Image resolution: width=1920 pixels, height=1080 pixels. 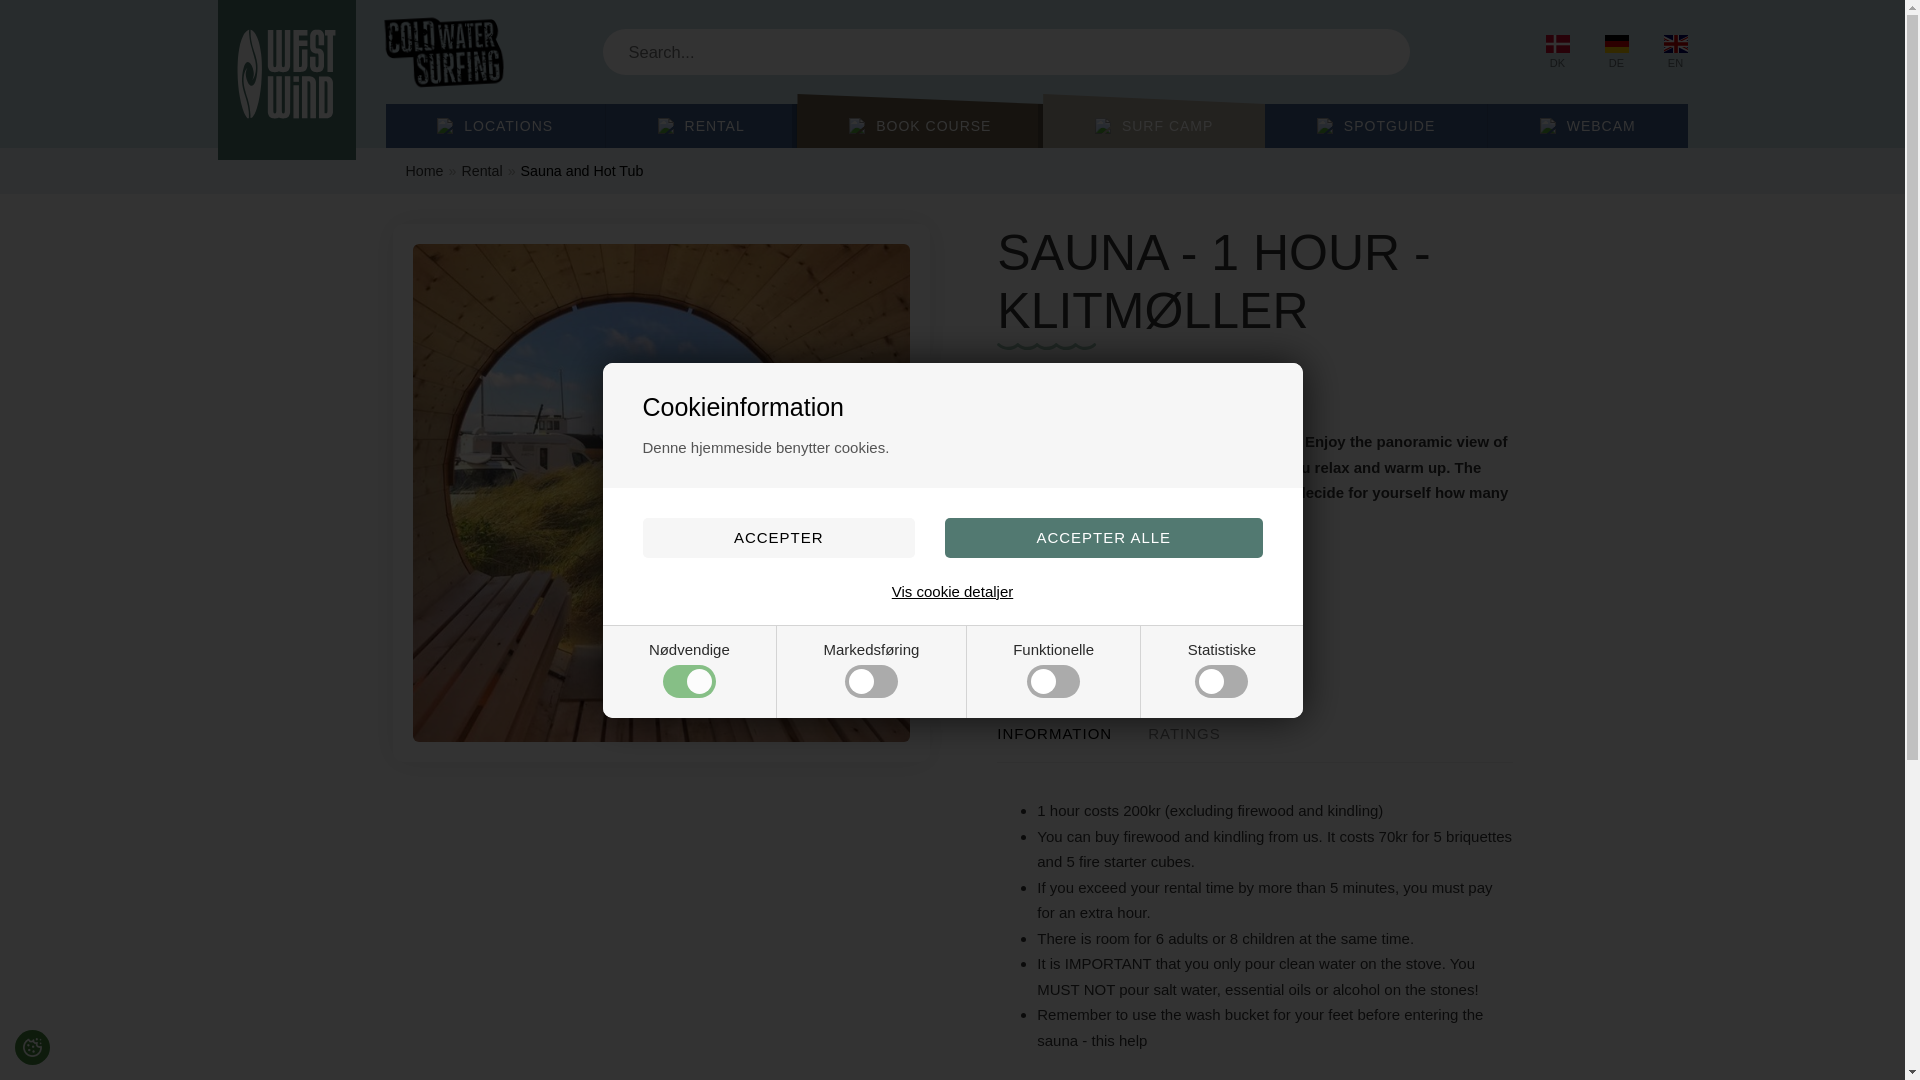 I want to click on SURF CAMP, so click(x=1154, y=125).